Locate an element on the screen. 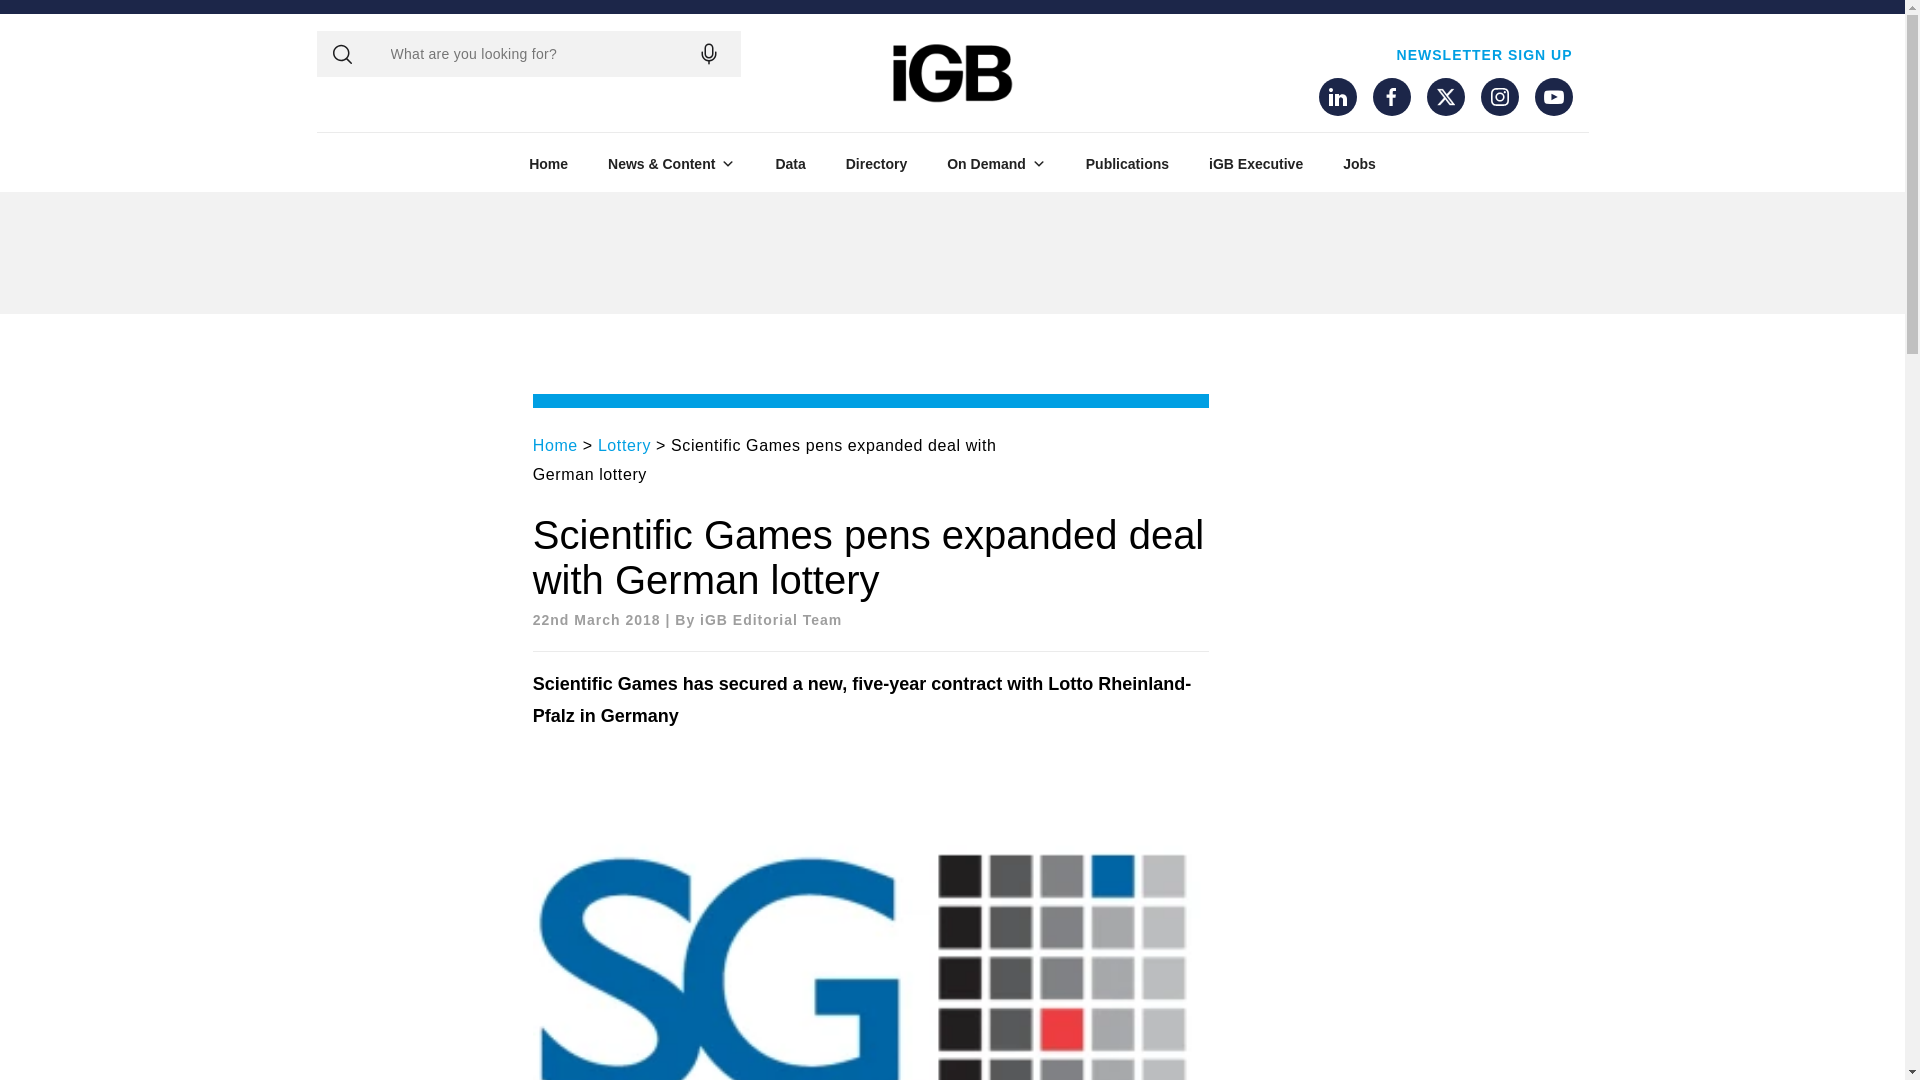 Image resolution: width=1920 pixels, height=1080 pixels. YouTube is located at coordinates (1553, 96).